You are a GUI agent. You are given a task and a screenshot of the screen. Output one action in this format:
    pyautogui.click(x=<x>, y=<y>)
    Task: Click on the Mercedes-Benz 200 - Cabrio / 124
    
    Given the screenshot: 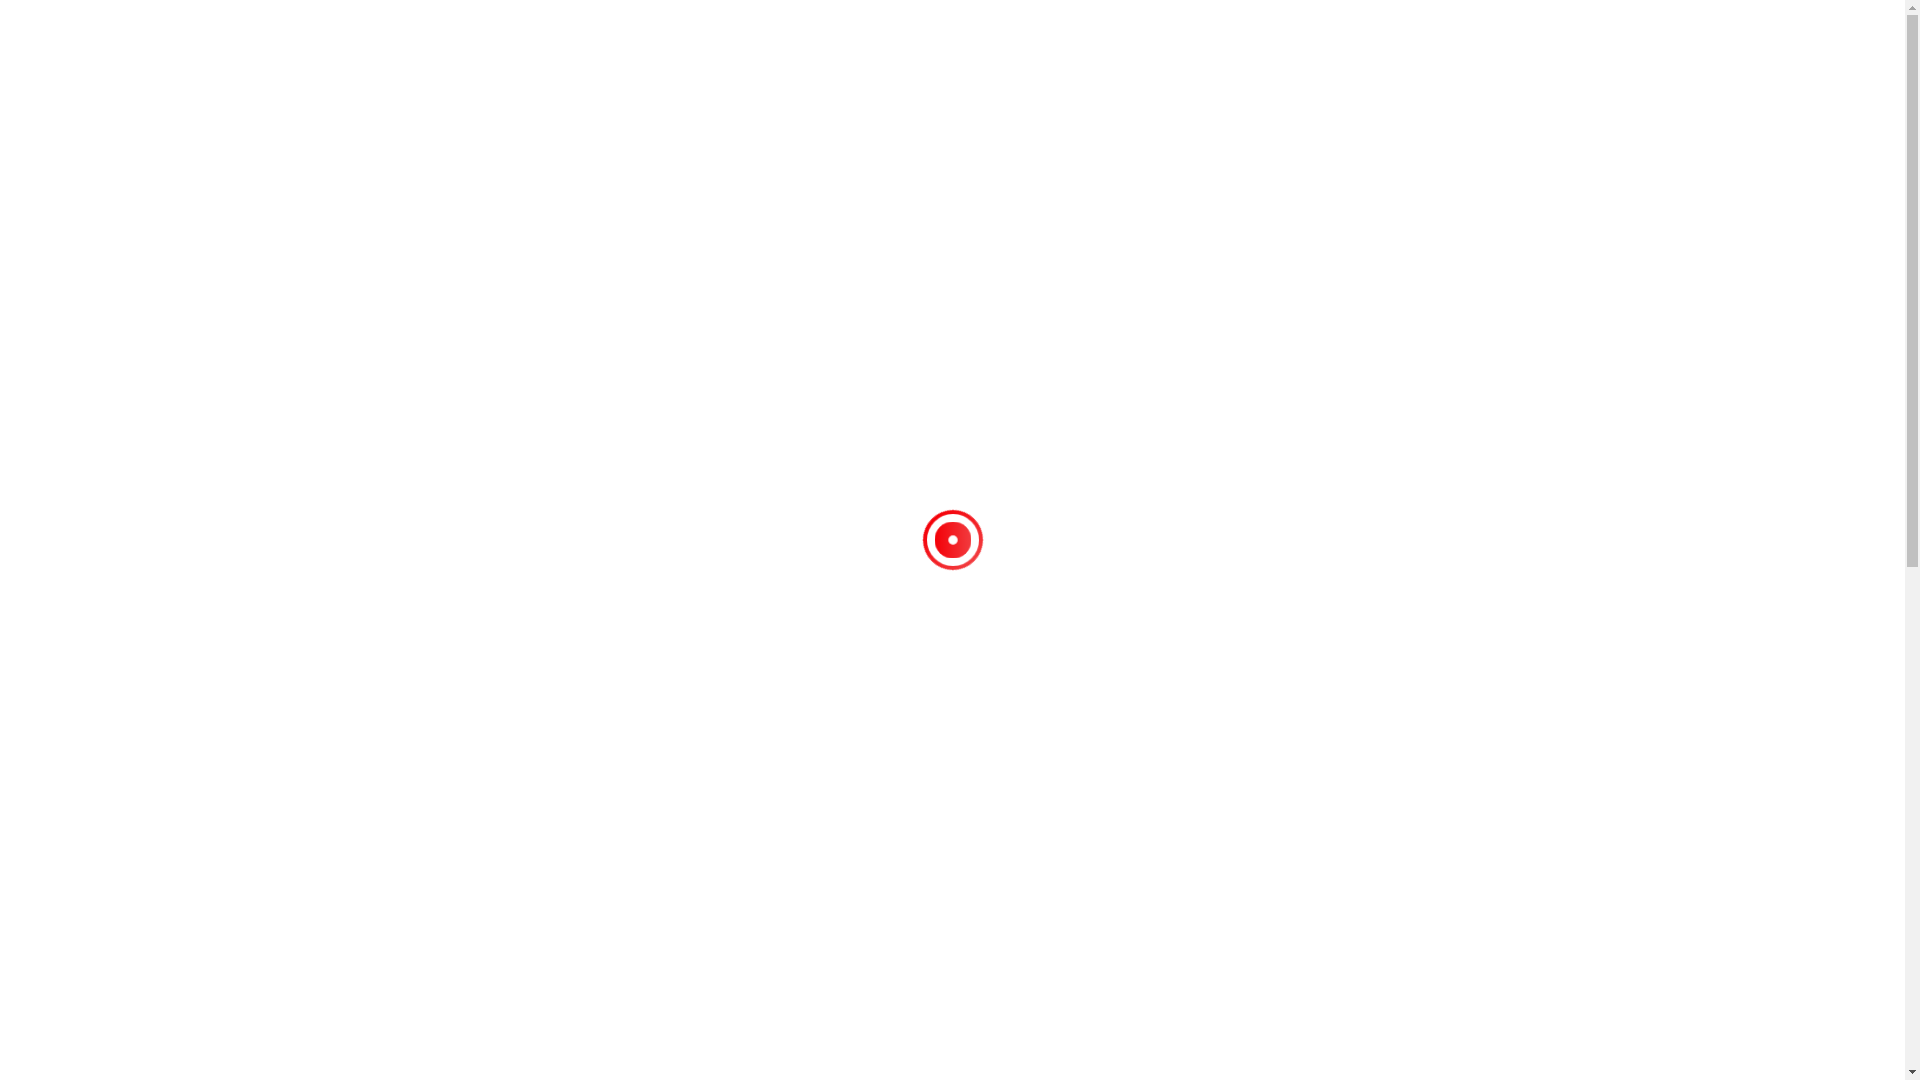 What is the action you would take?
    pyautogui.click(x=1030, y=204)
    